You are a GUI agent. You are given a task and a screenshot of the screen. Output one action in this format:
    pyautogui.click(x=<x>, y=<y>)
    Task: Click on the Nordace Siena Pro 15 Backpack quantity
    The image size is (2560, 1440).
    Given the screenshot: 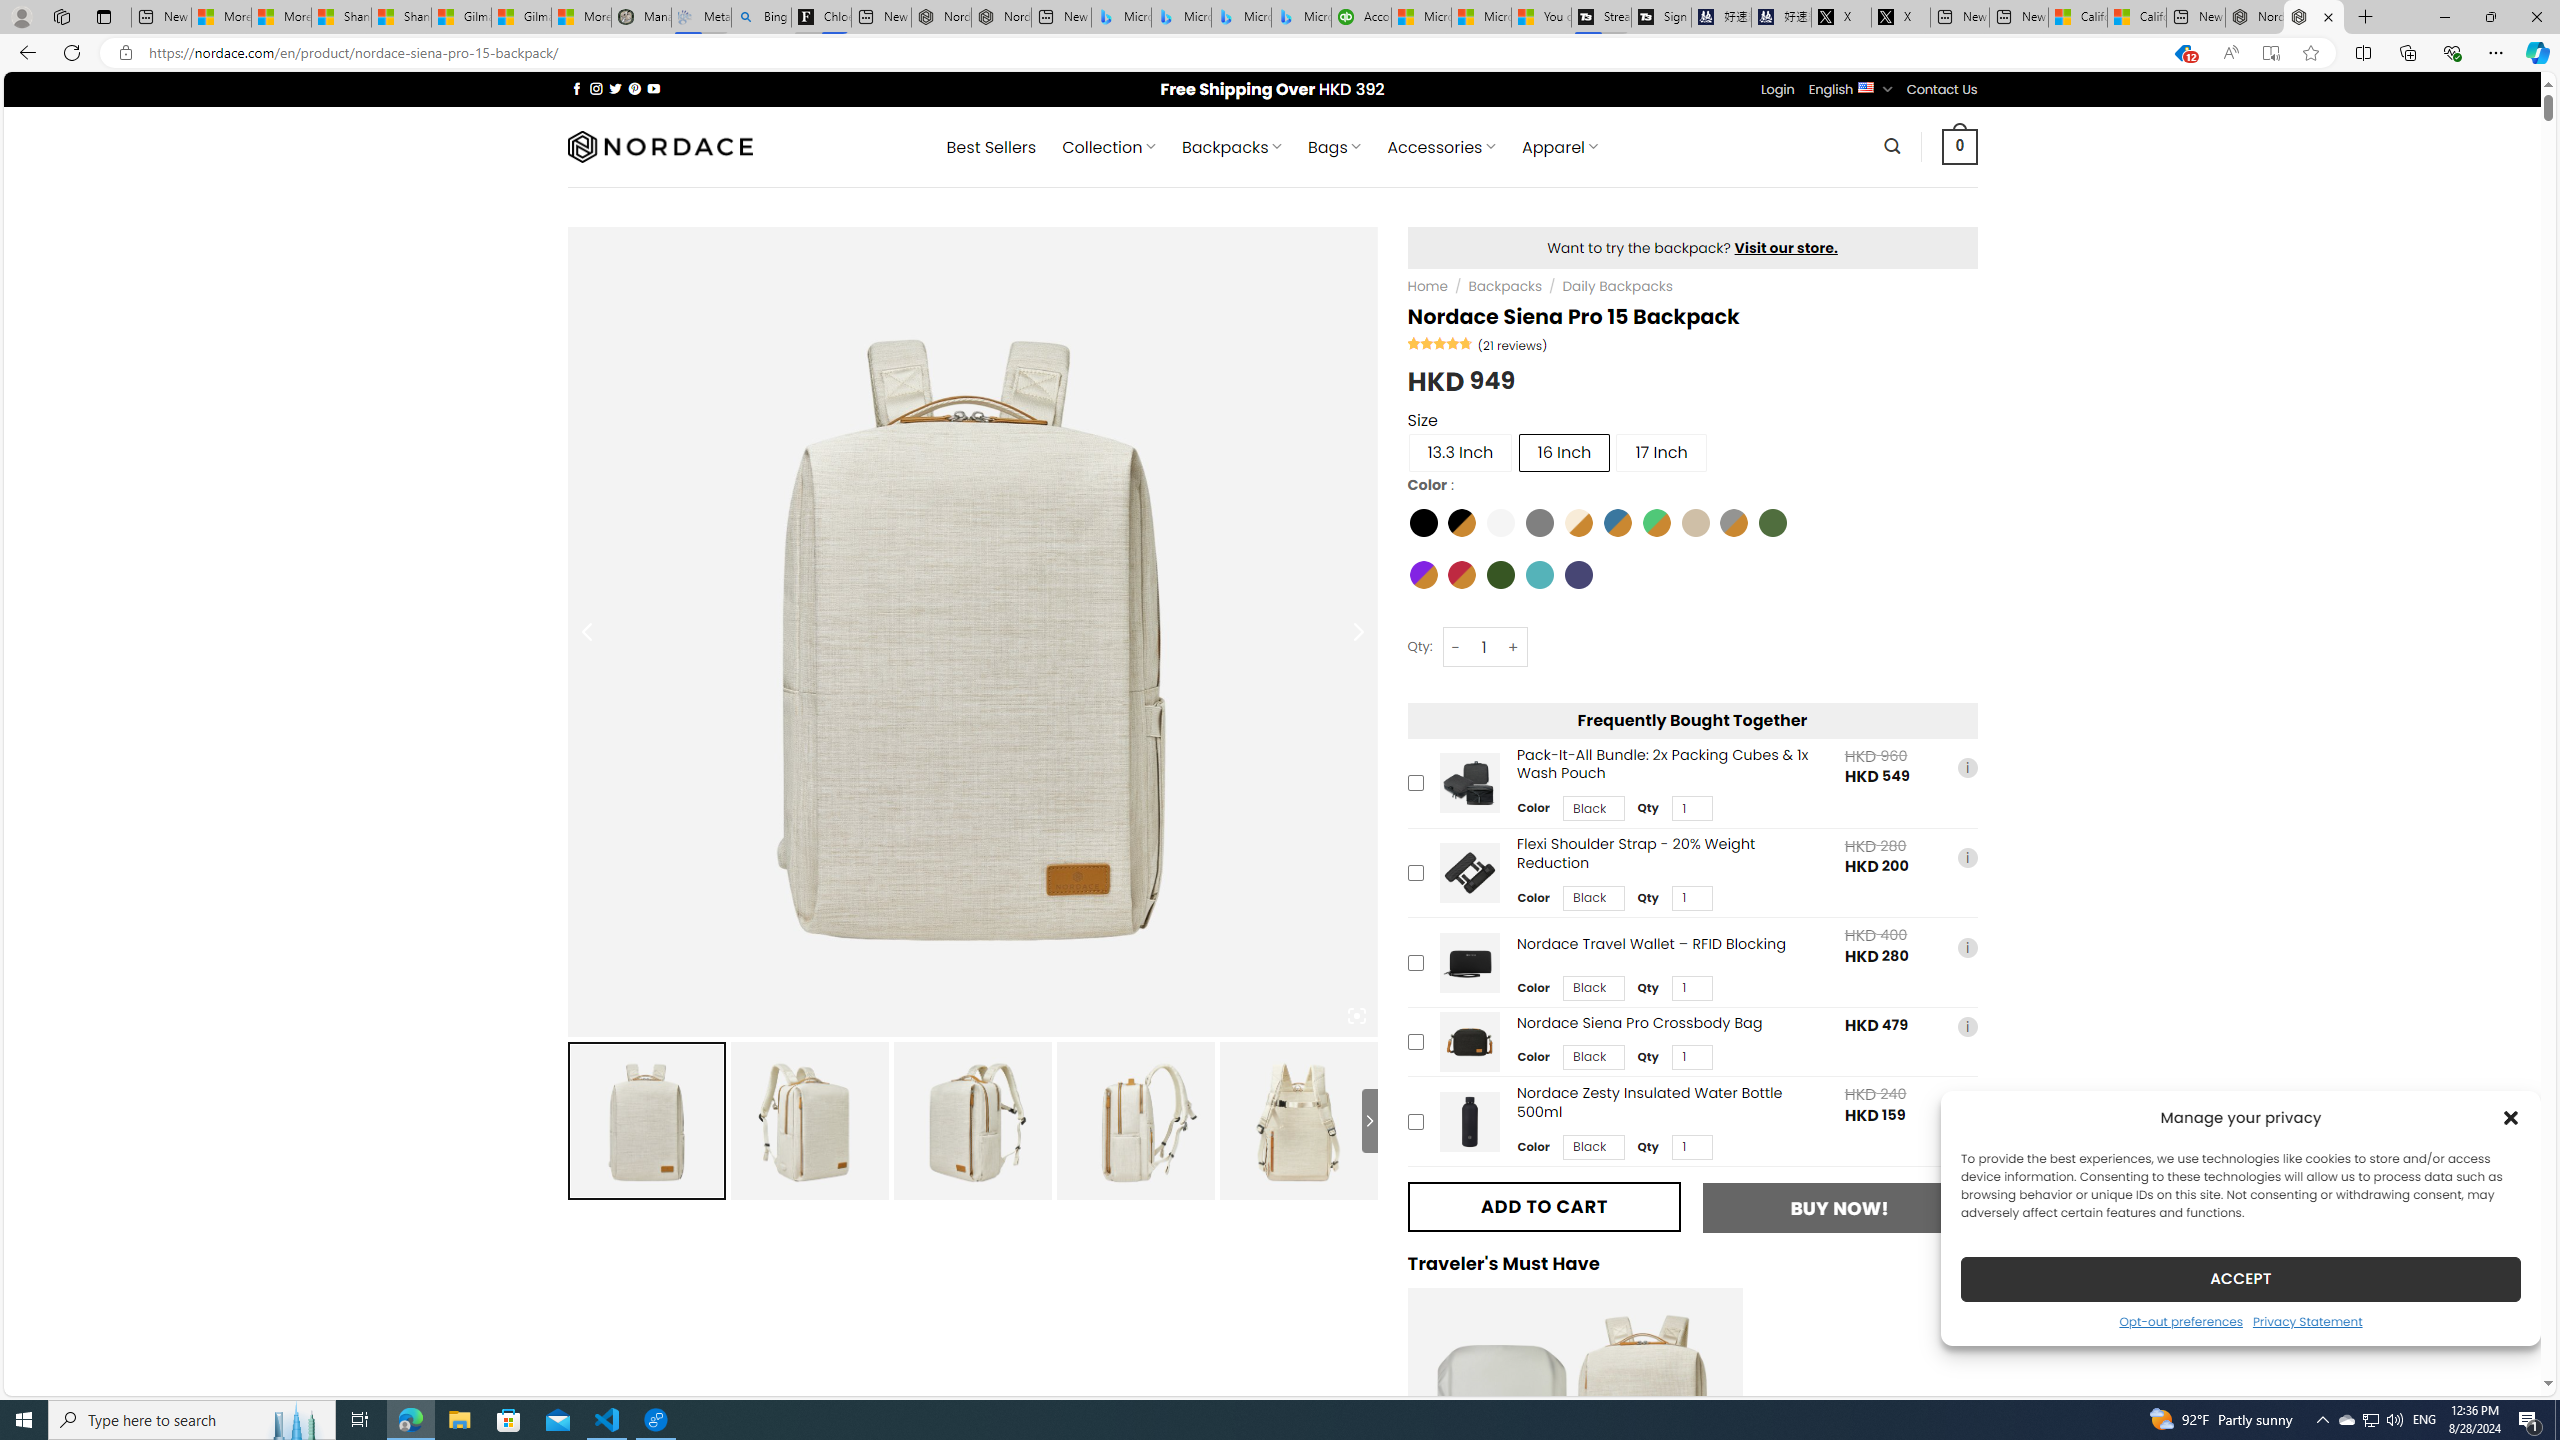 What is the action you would take?
    pyautogui.click(x=1483, y=647)
    